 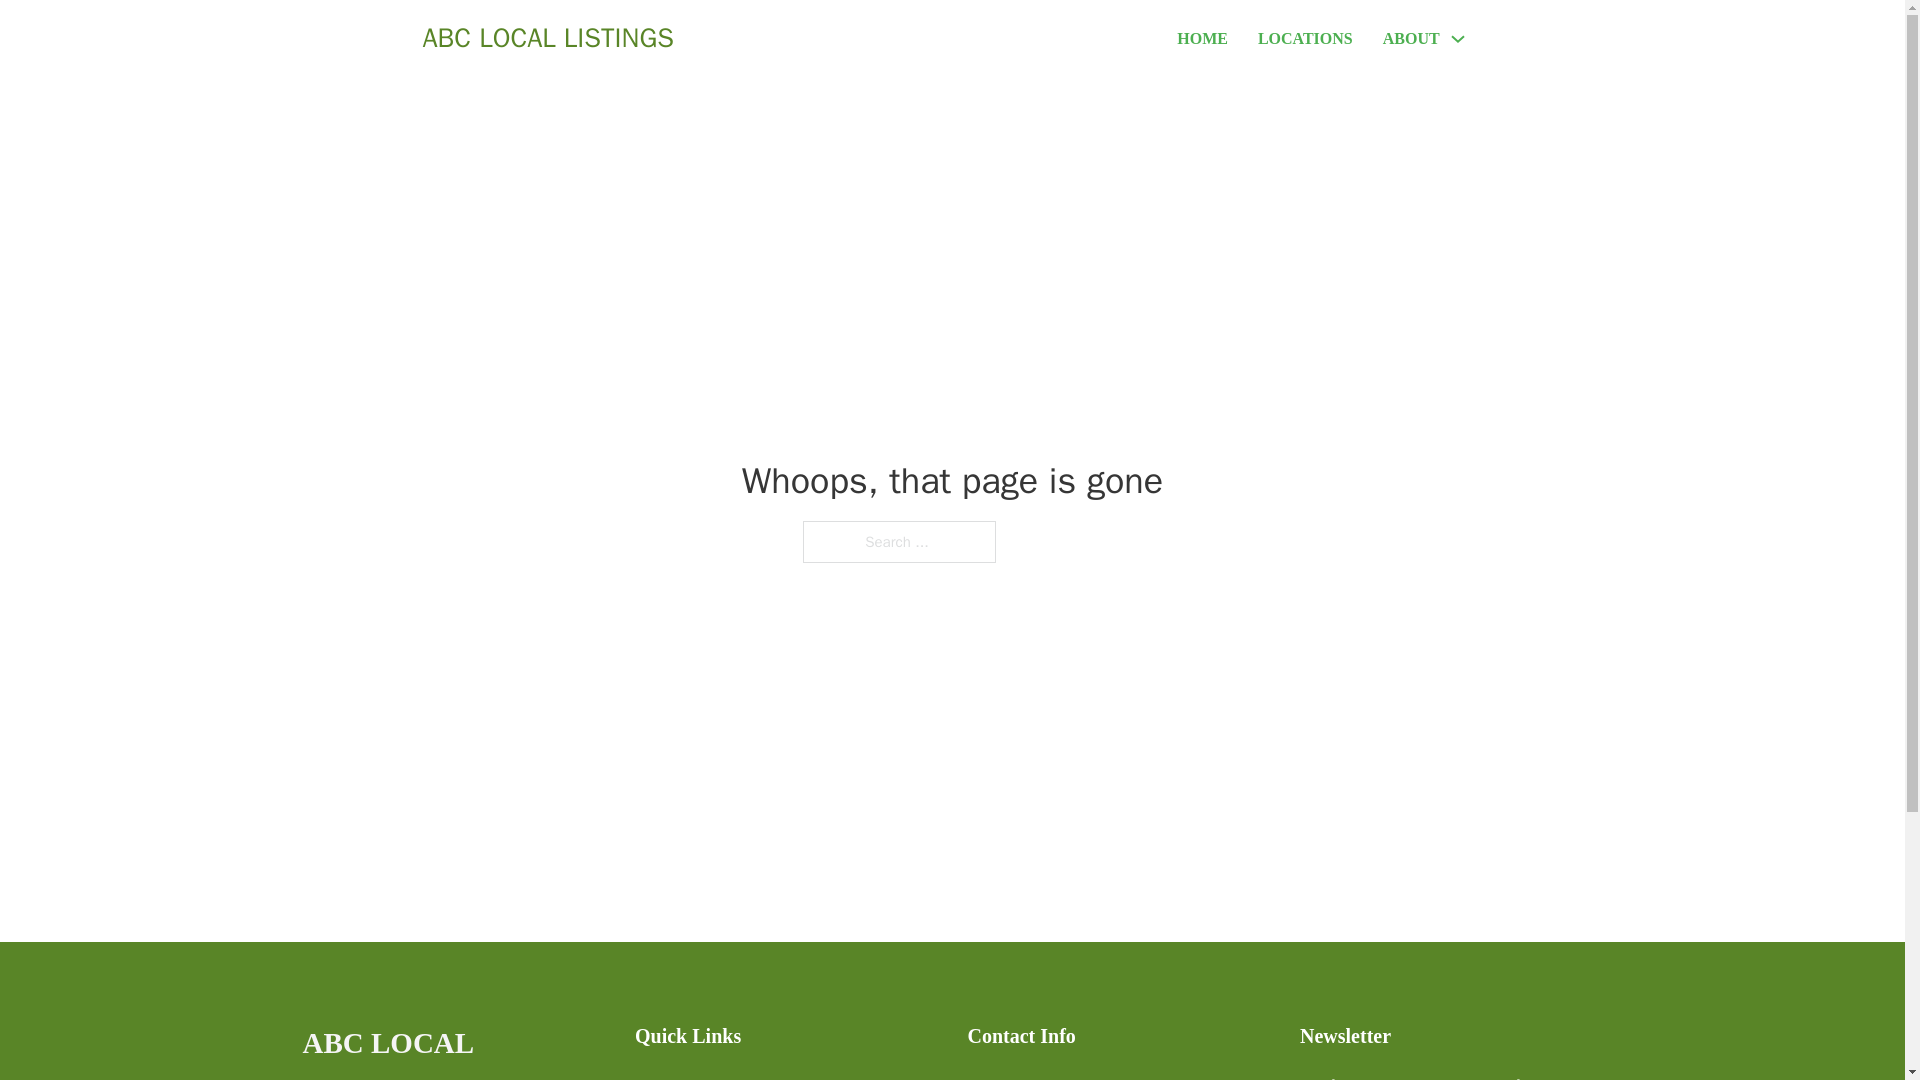 What do you see at coordinates (1202, 38) in the screenshot?
I see `HOME` at bounding box center [1202, 38].